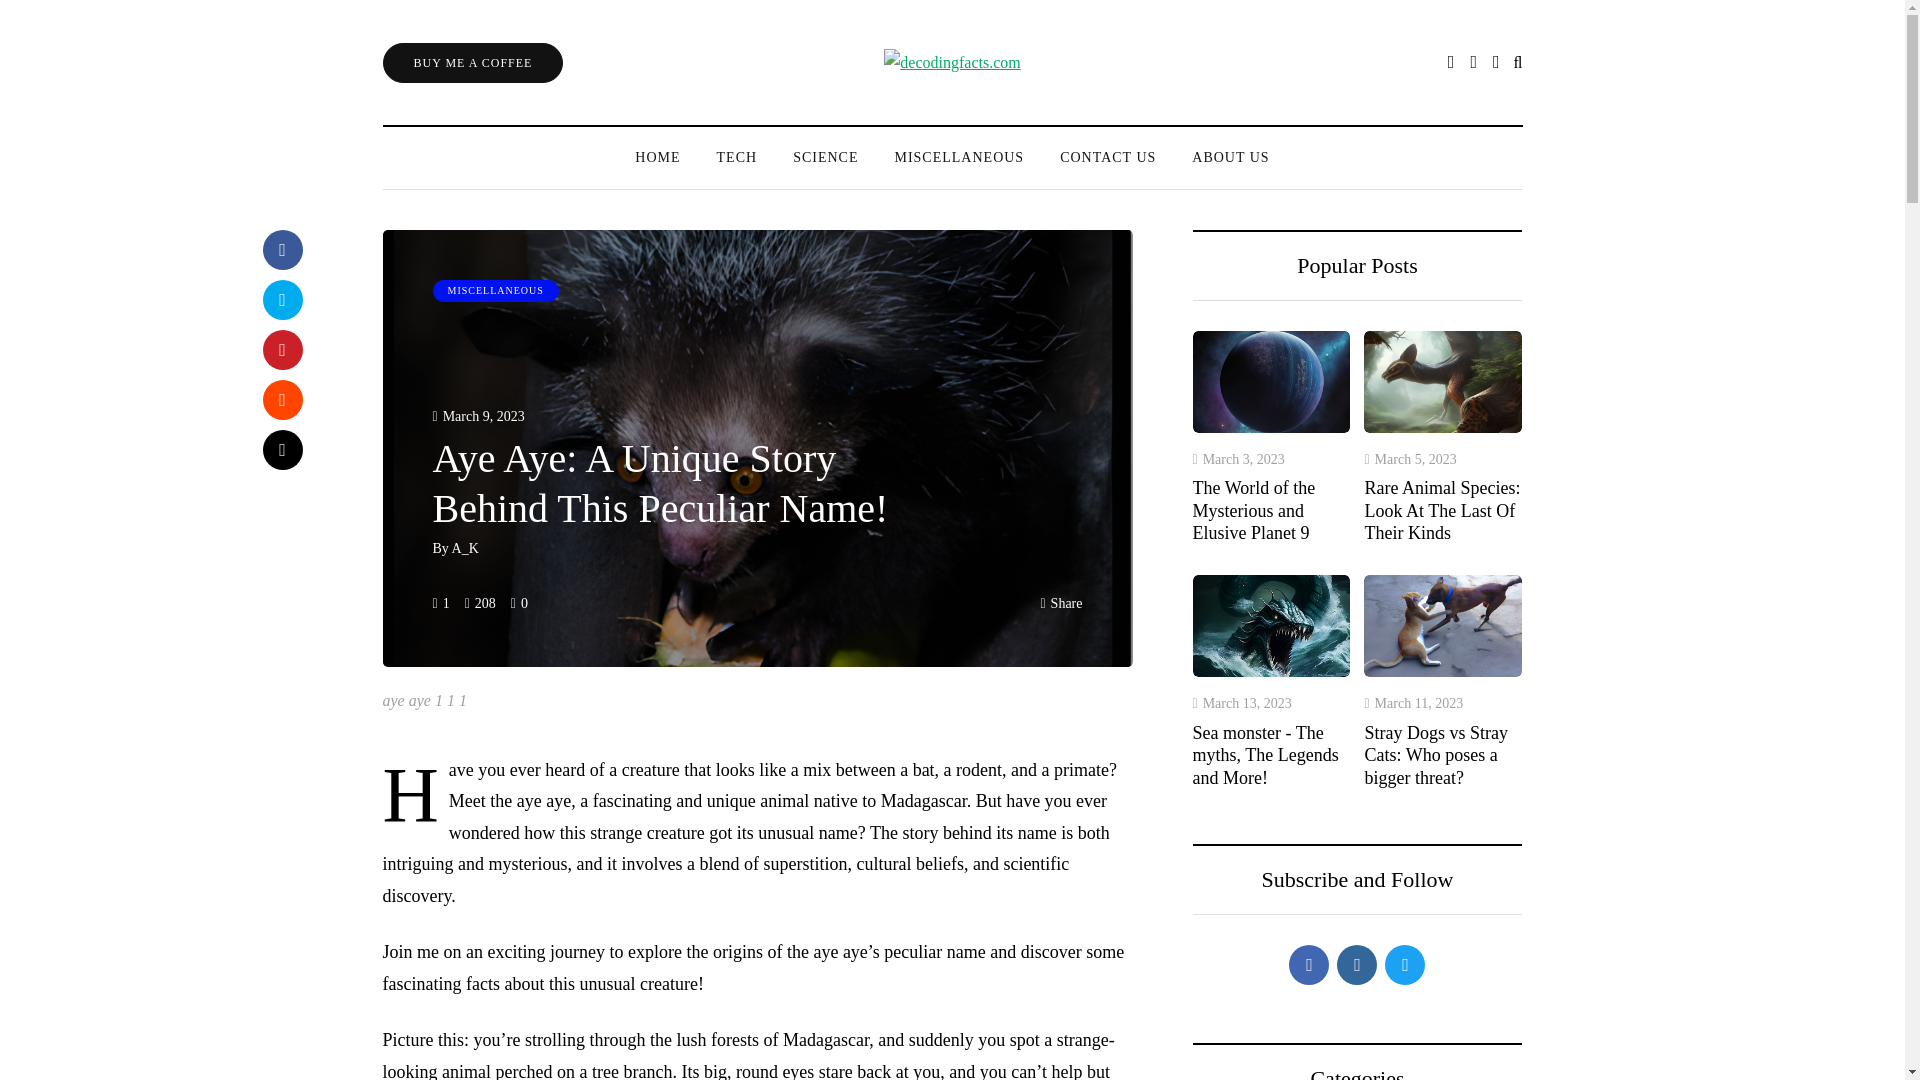 Image resolution: width=1920 pixels, height=1080 pixels. What do you see at coordinates (1230, 157) in the screenshot?
I see `ABOUT US` at bounding box center [1230, 157].